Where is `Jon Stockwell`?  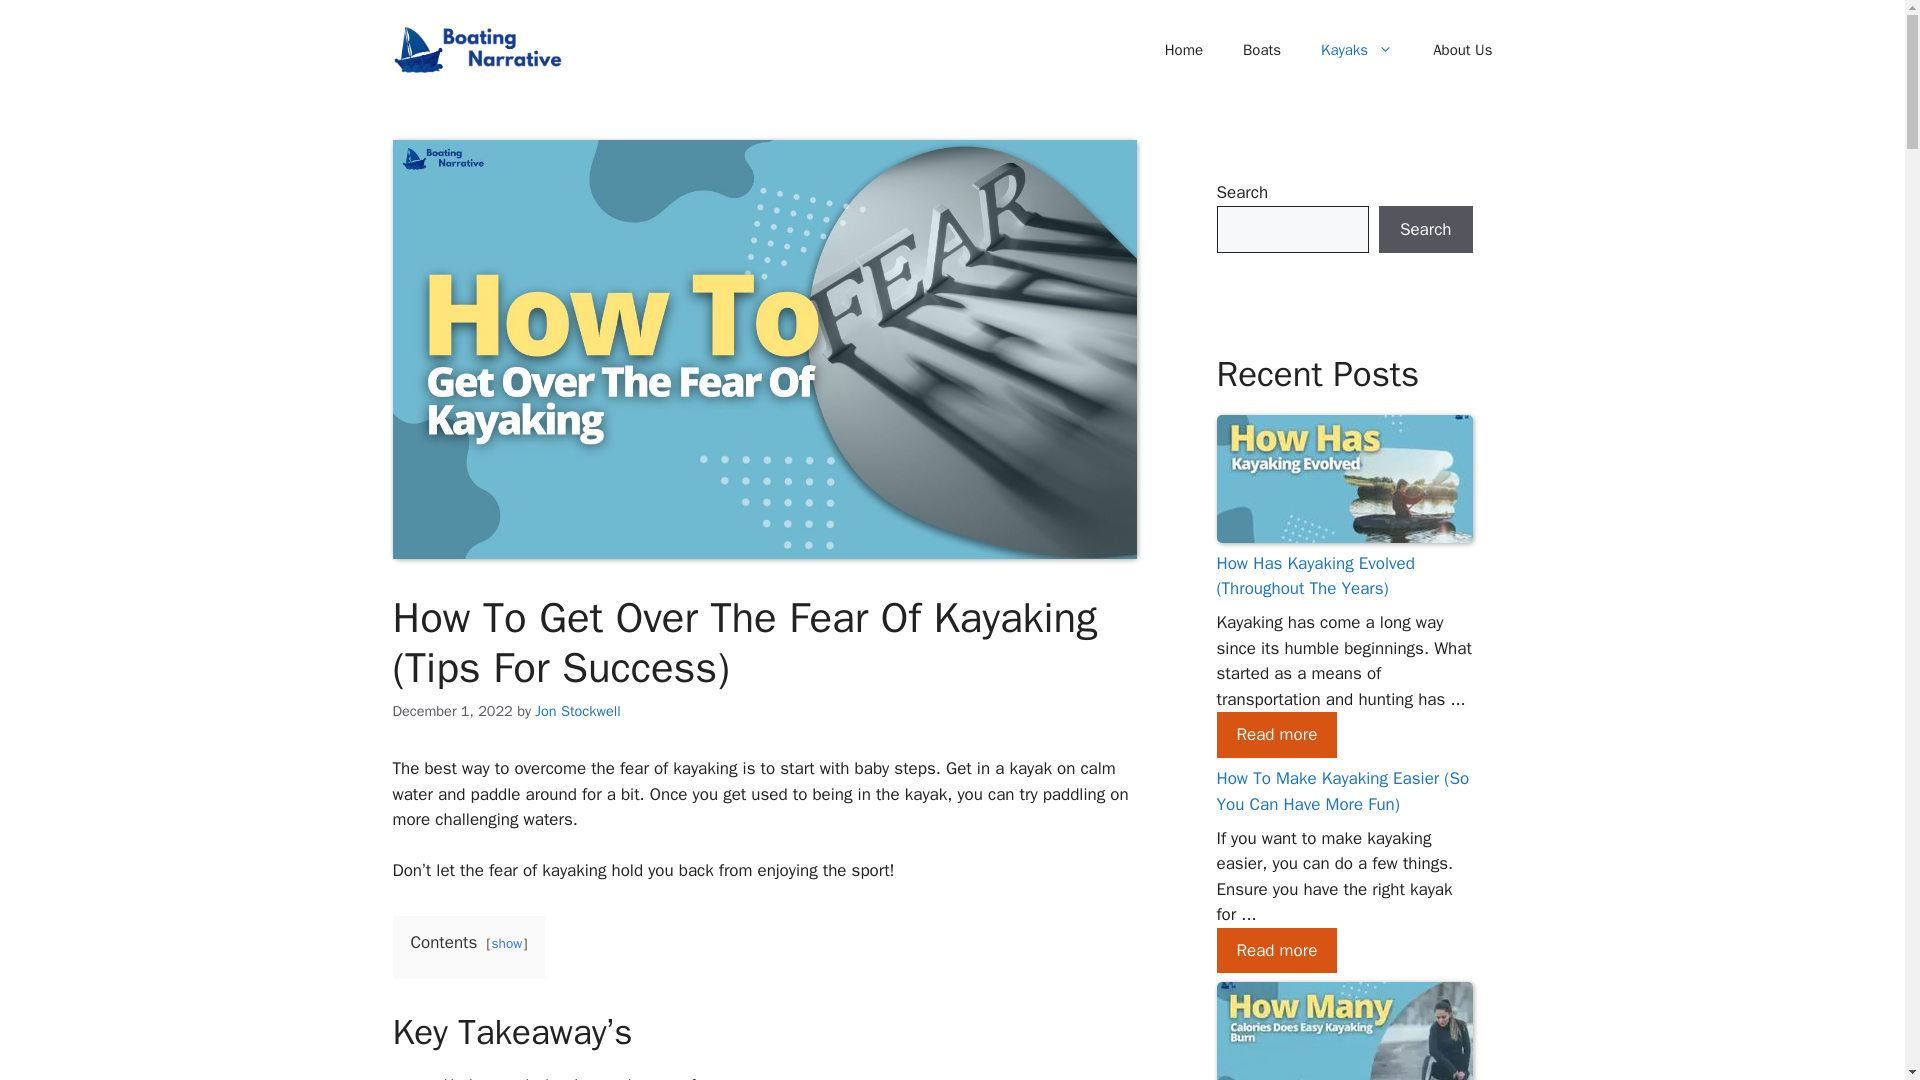
Jon Stockwell is located at coordinates (578, 711).